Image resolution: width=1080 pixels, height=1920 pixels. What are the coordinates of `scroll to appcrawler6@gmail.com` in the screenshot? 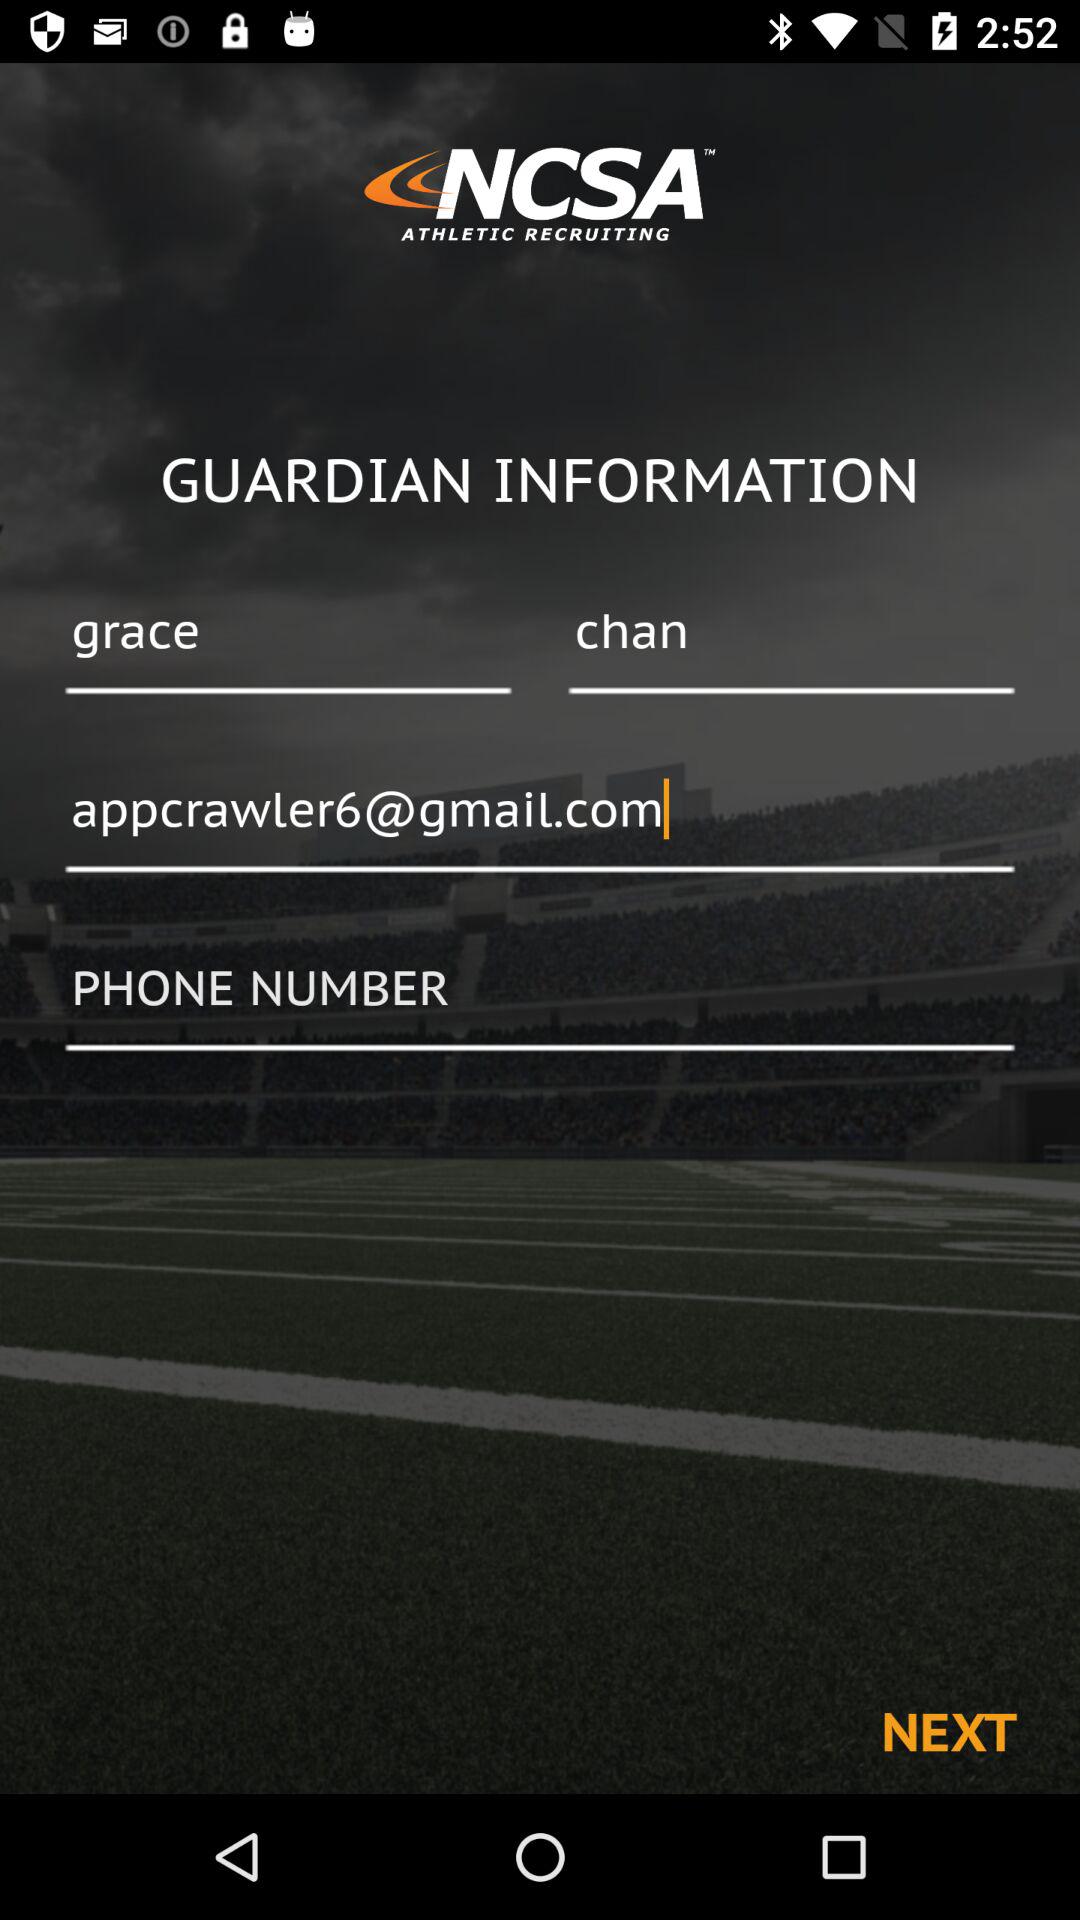 It's located at (540, 811).